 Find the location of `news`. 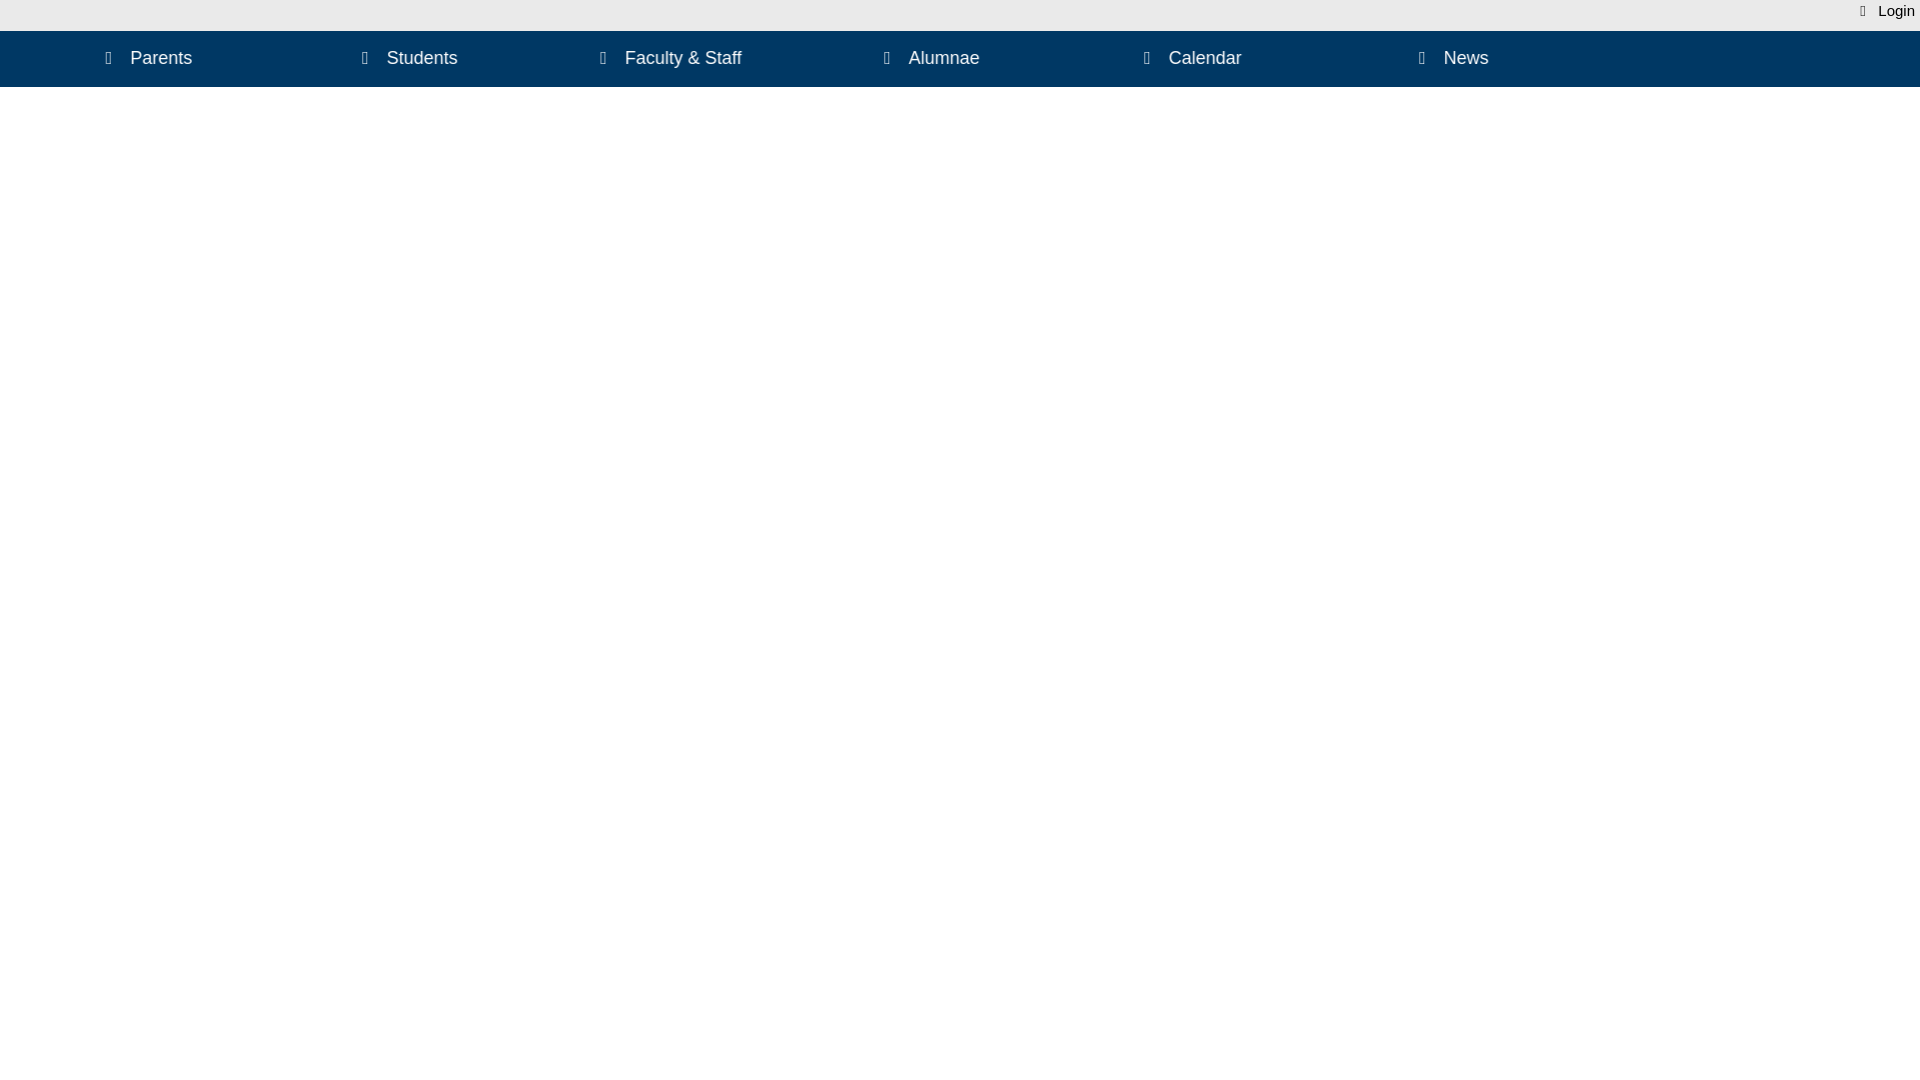

news is located at coordinates (1450, 59).